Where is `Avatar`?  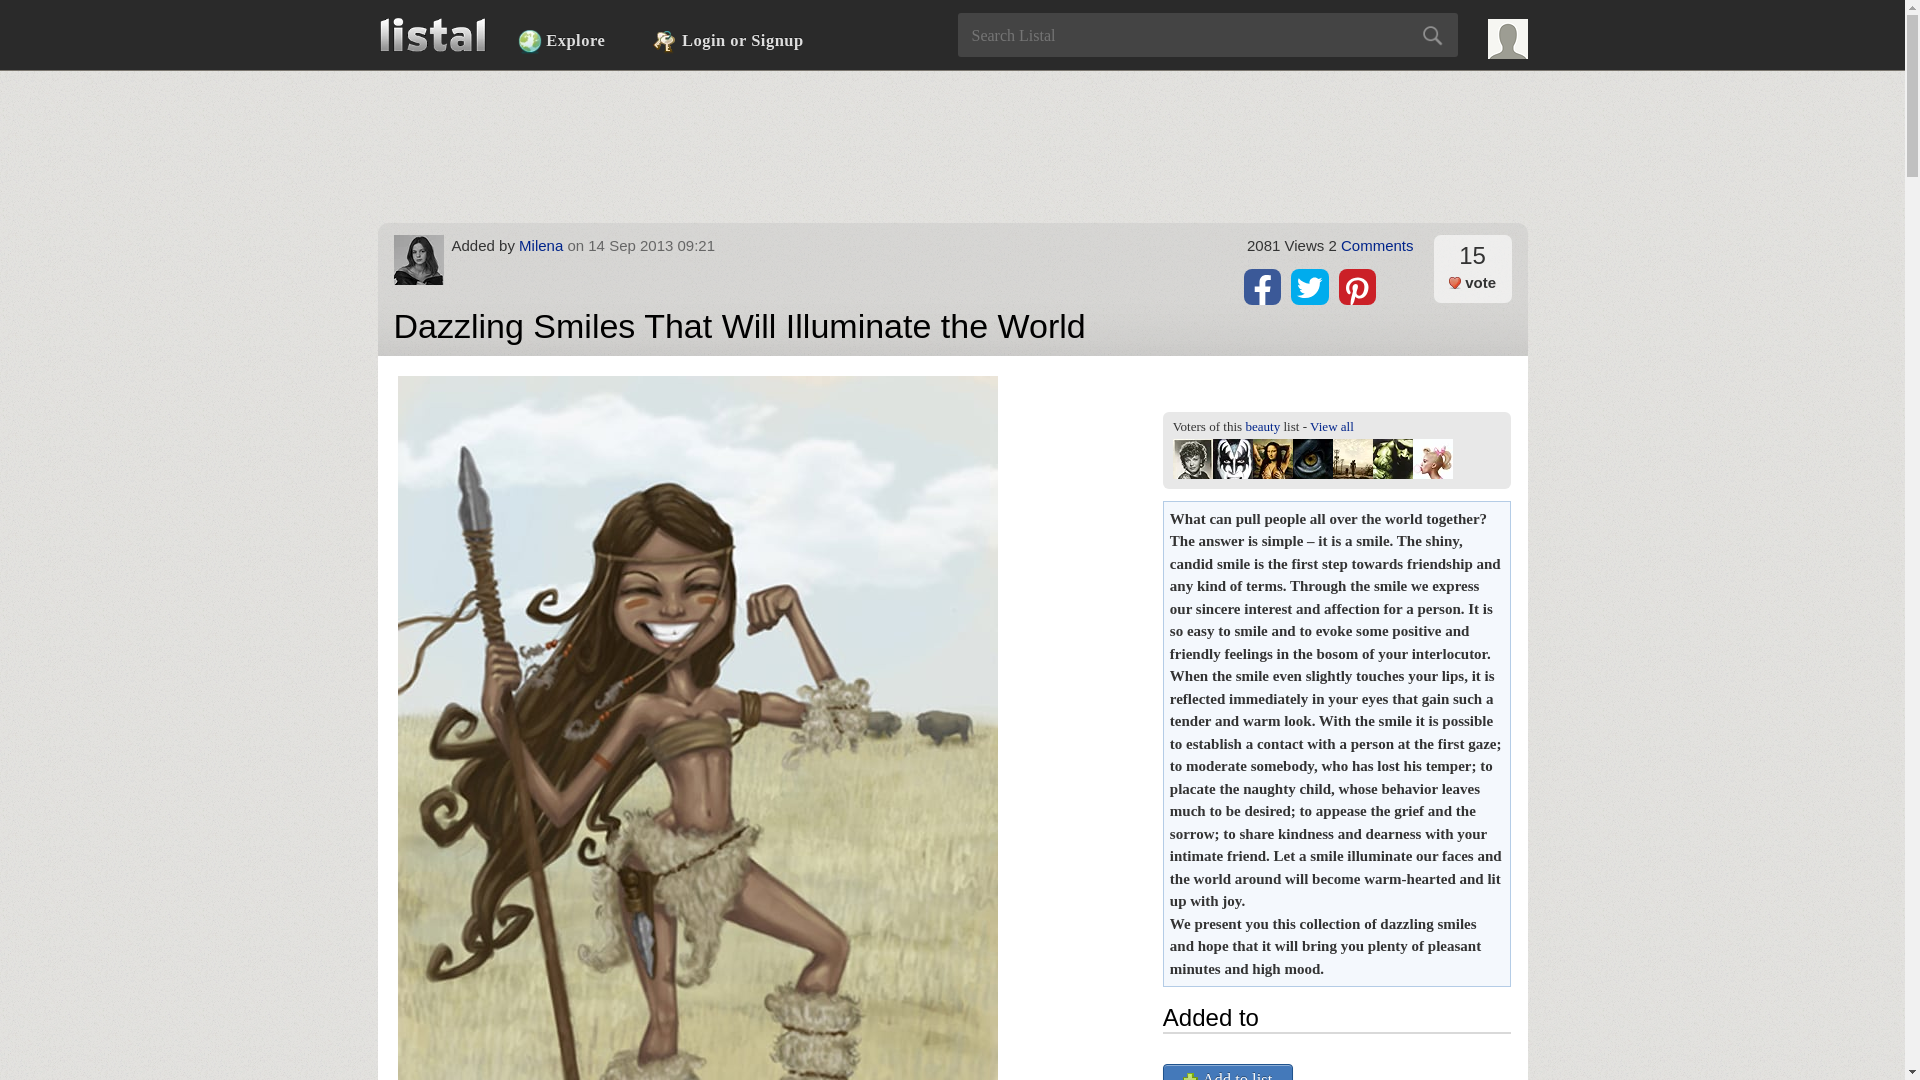 Avatar is located at coordinates (1508, 39).